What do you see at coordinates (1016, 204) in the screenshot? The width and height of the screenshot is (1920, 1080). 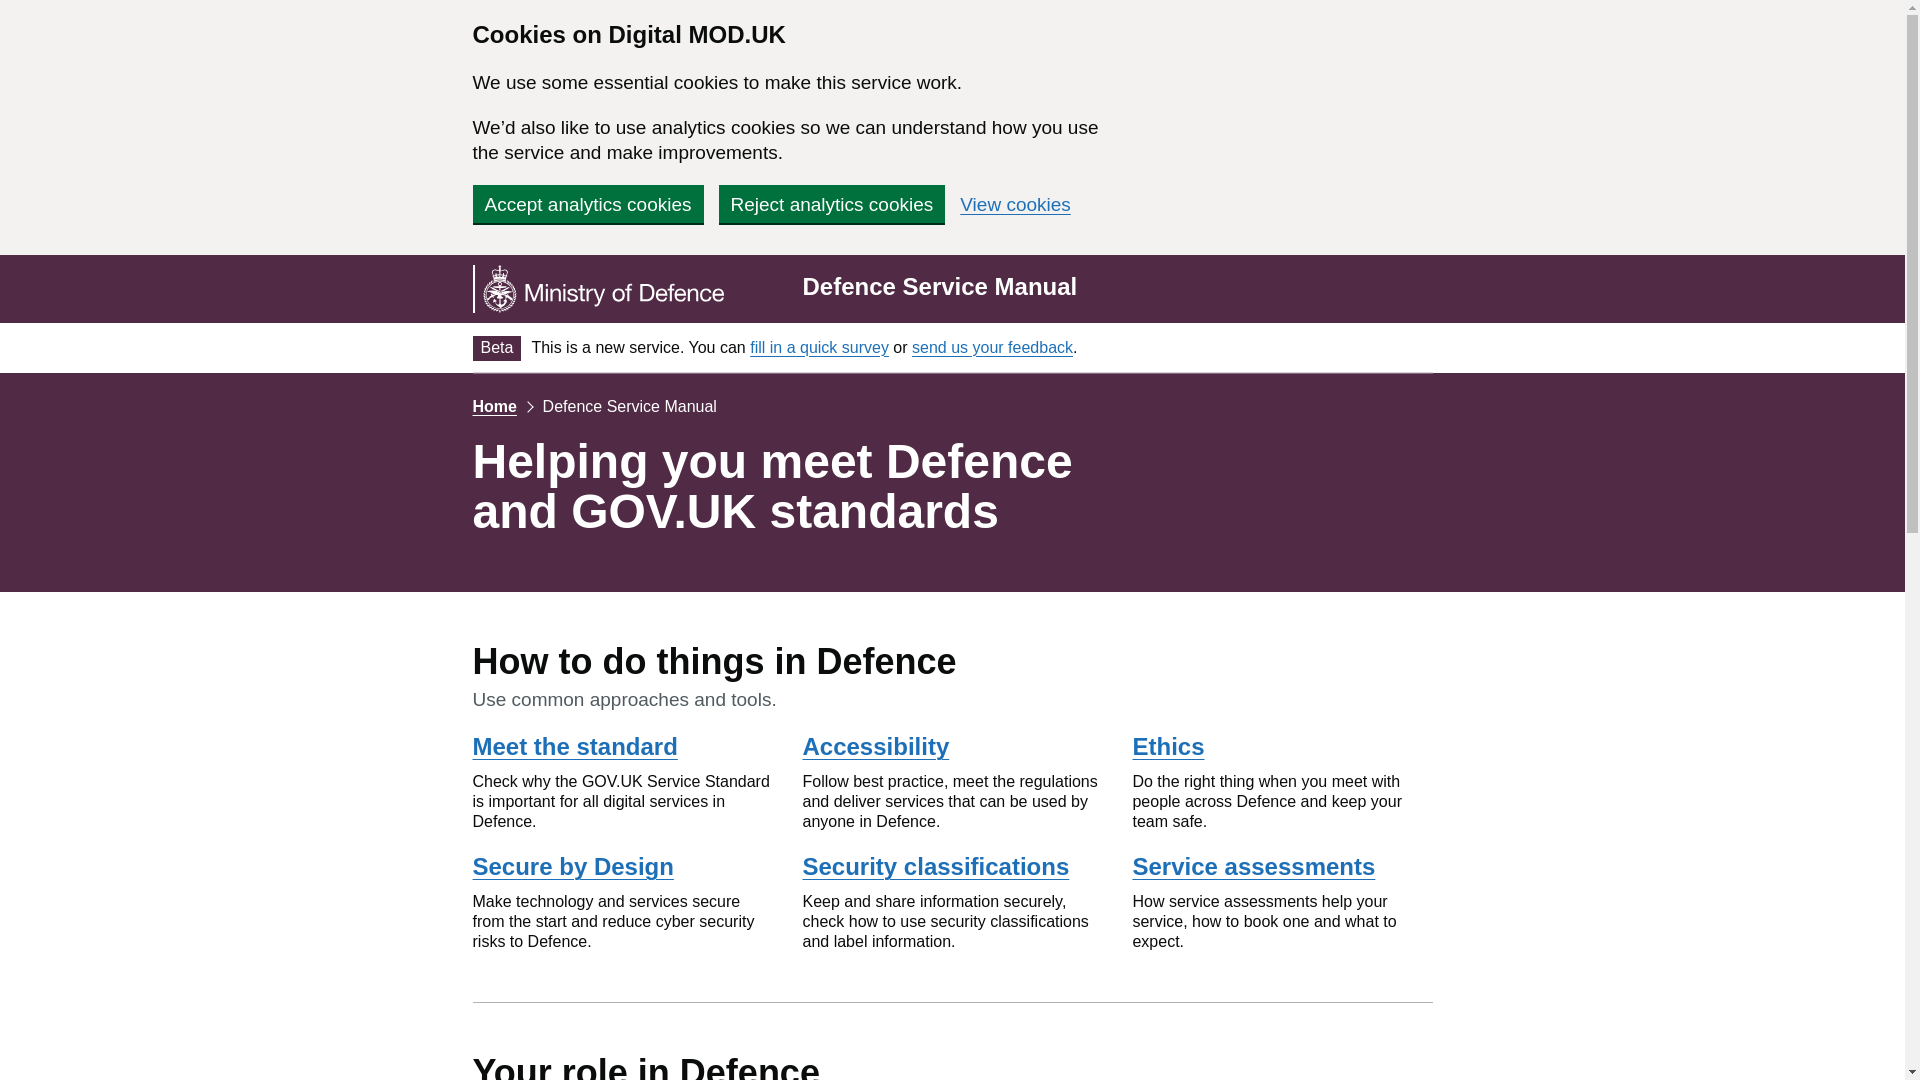 I see `View cookies` at bounding box center [1016, 204].